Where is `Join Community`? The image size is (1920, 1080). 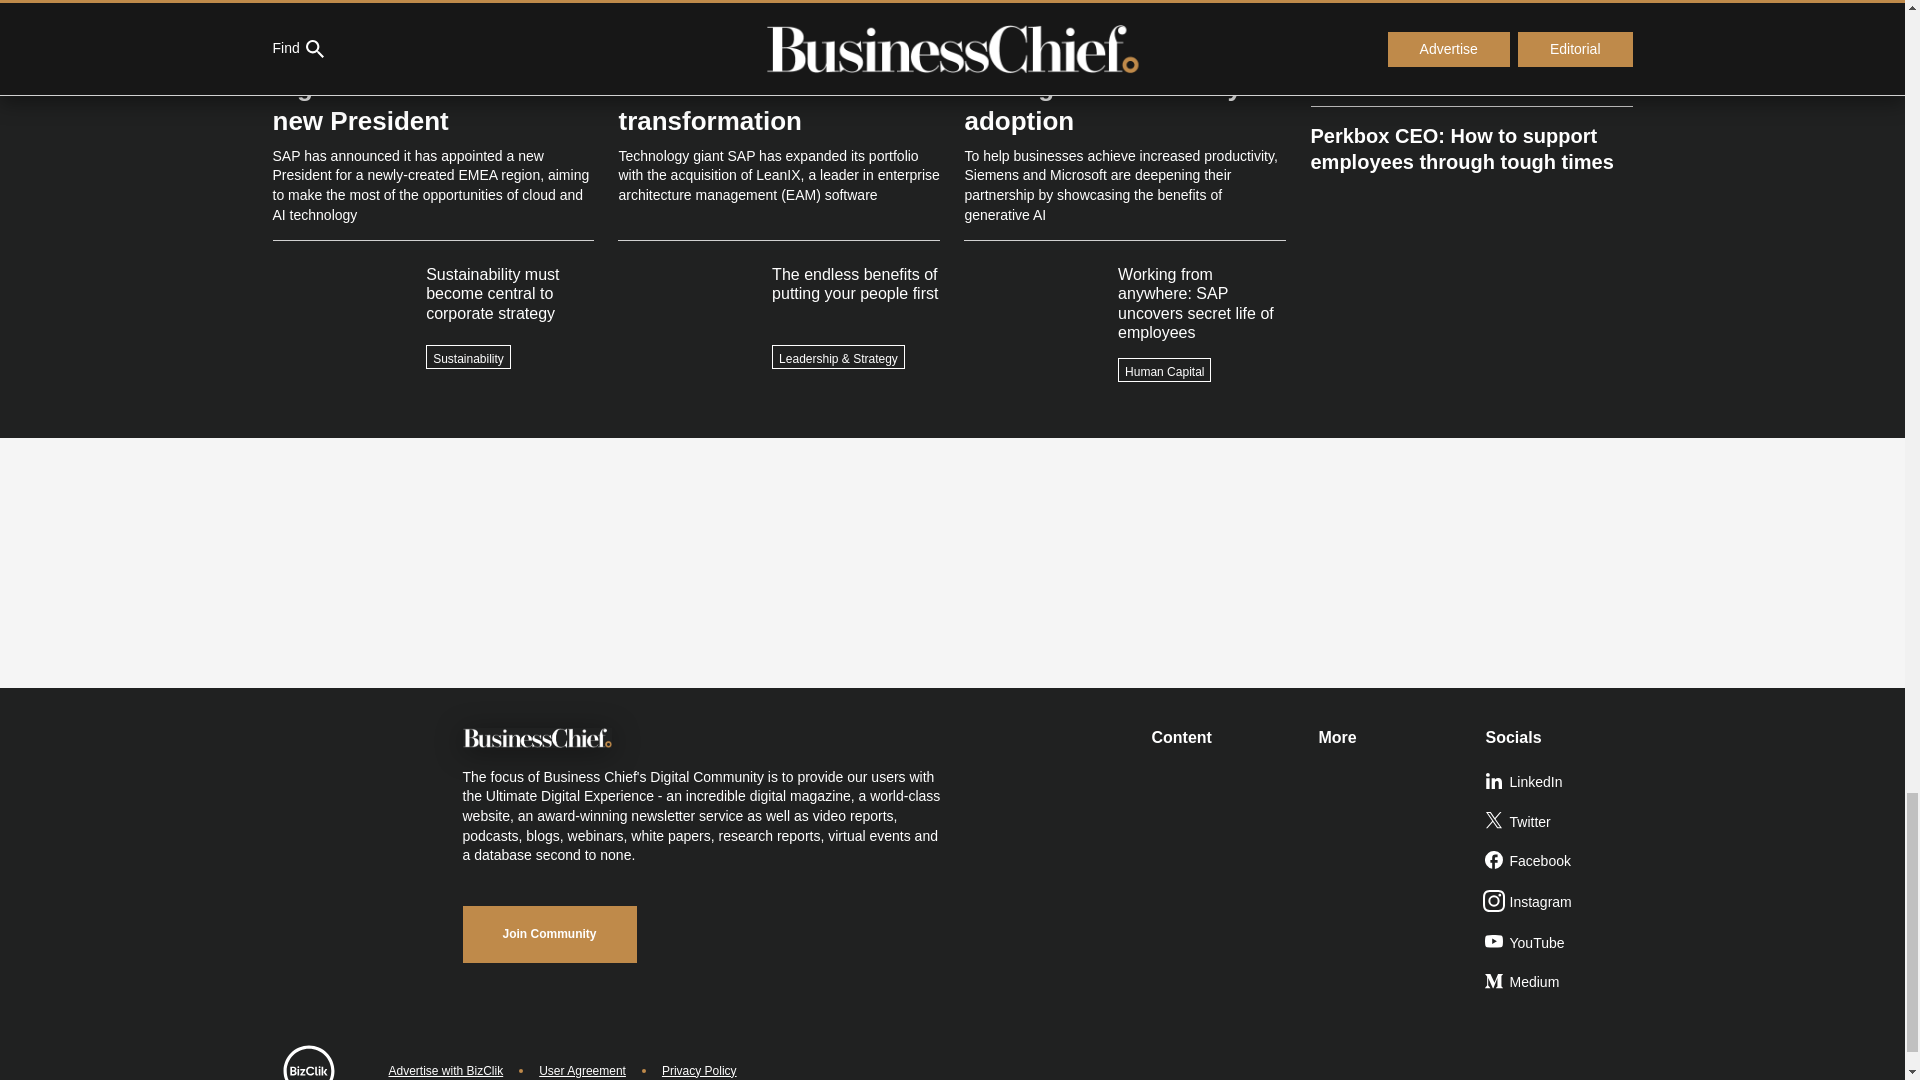 Join Community is located at coordinates (548, 934).